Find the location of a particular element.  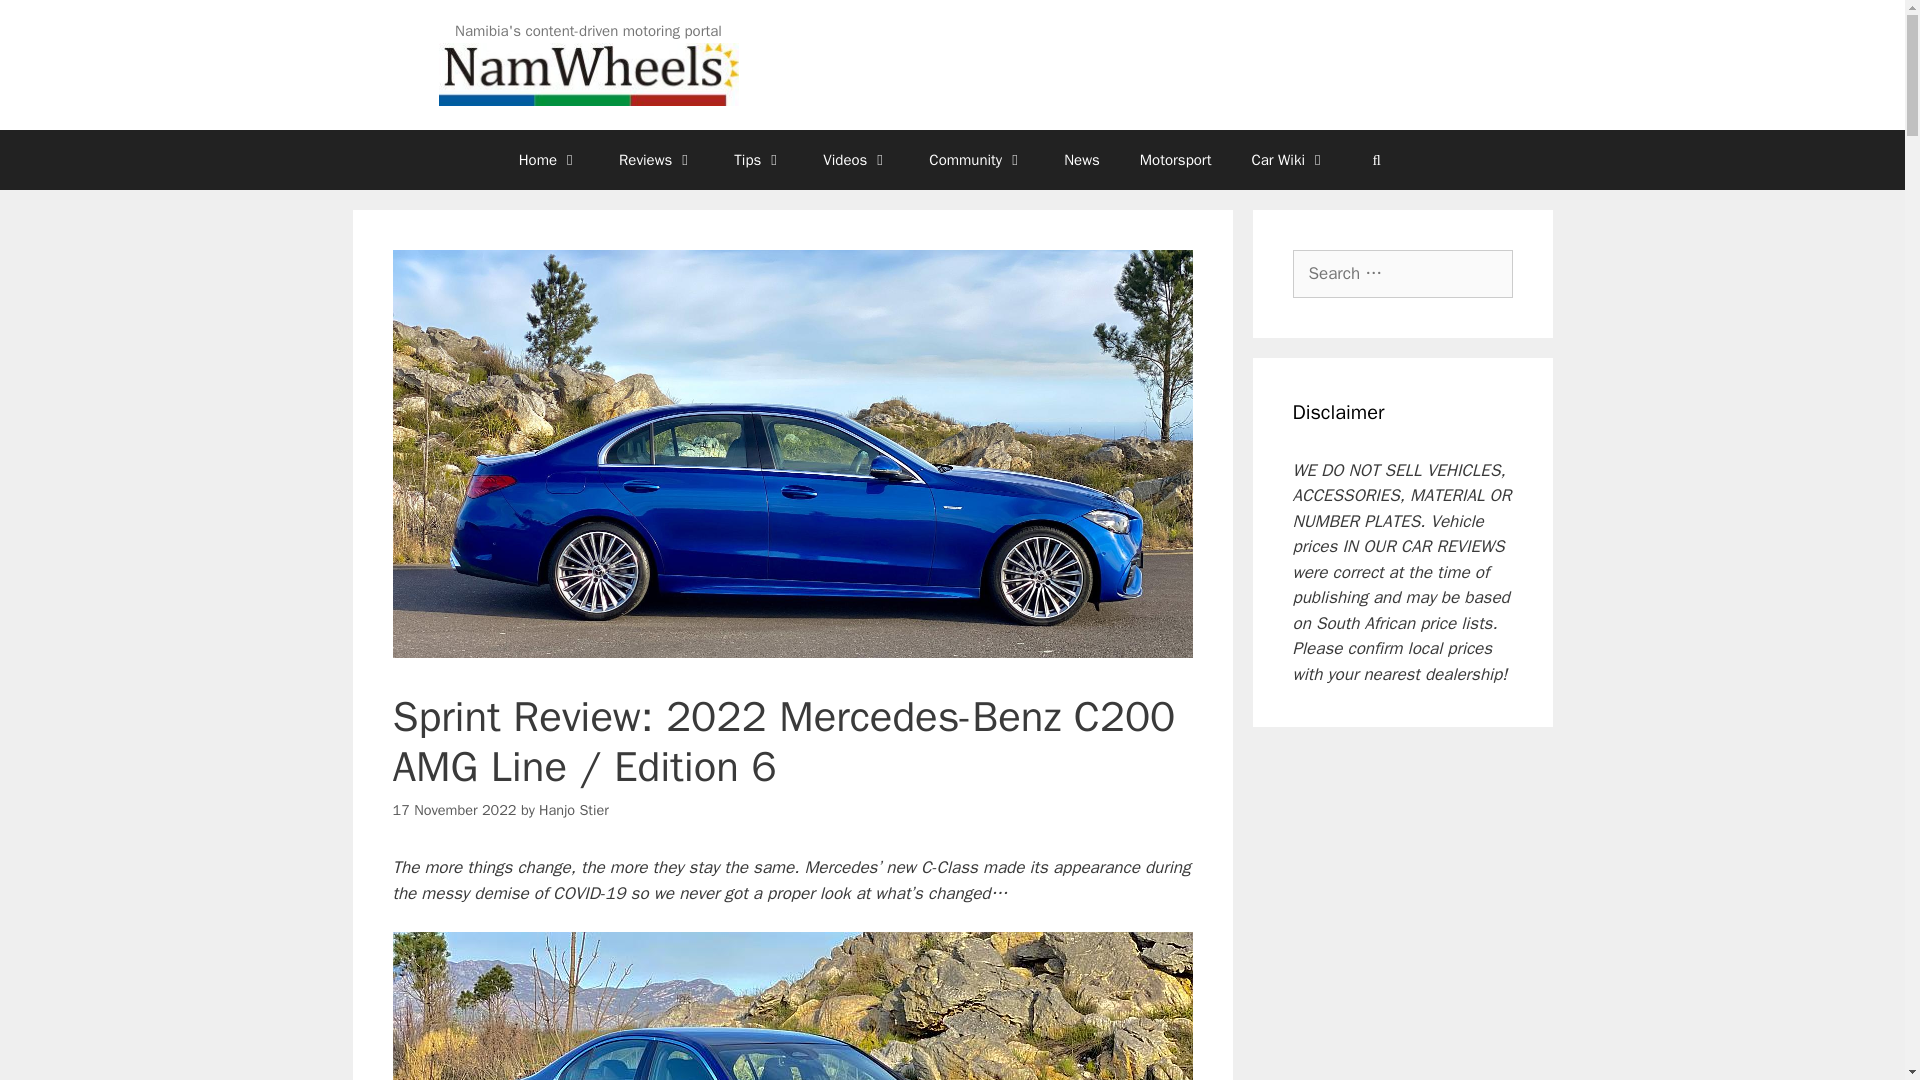

Search for: is located at coordinates (1402, 274).